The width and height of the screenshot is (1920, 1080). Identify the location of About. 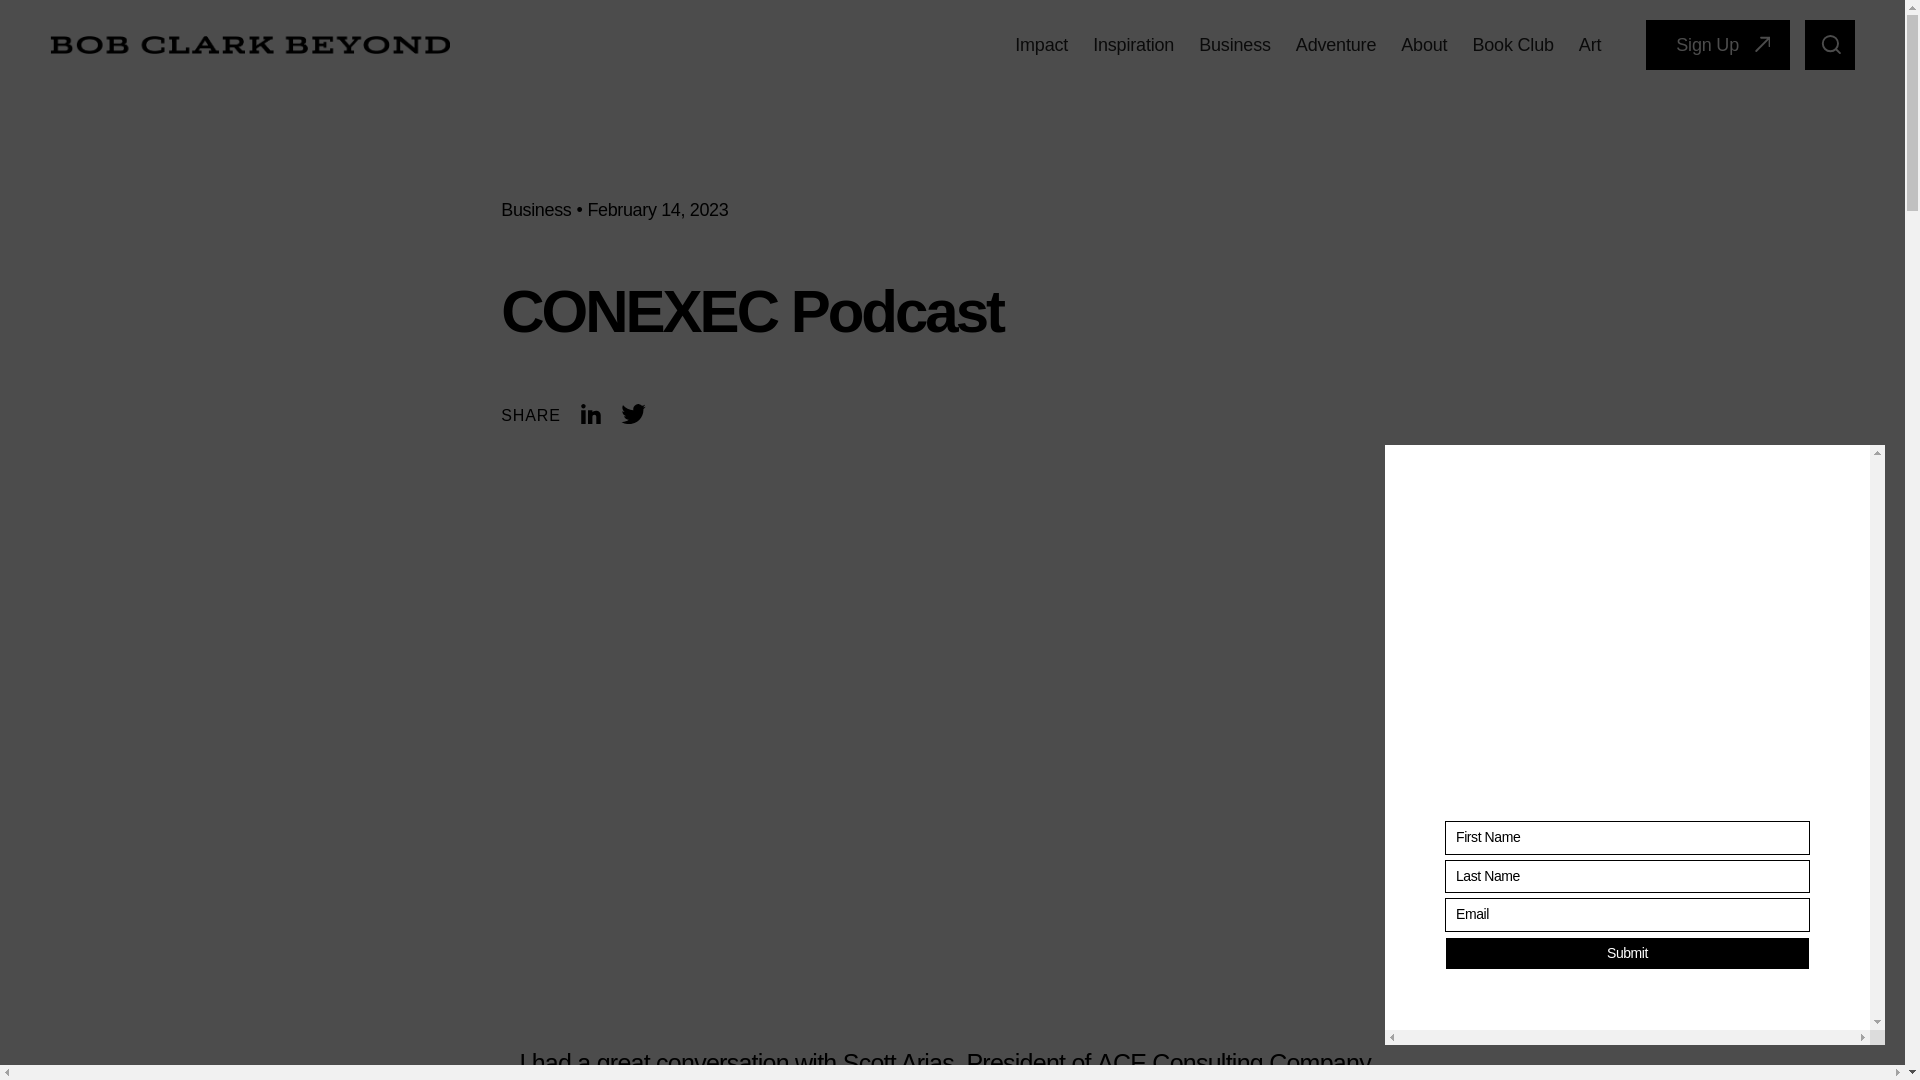
(1424, 44).